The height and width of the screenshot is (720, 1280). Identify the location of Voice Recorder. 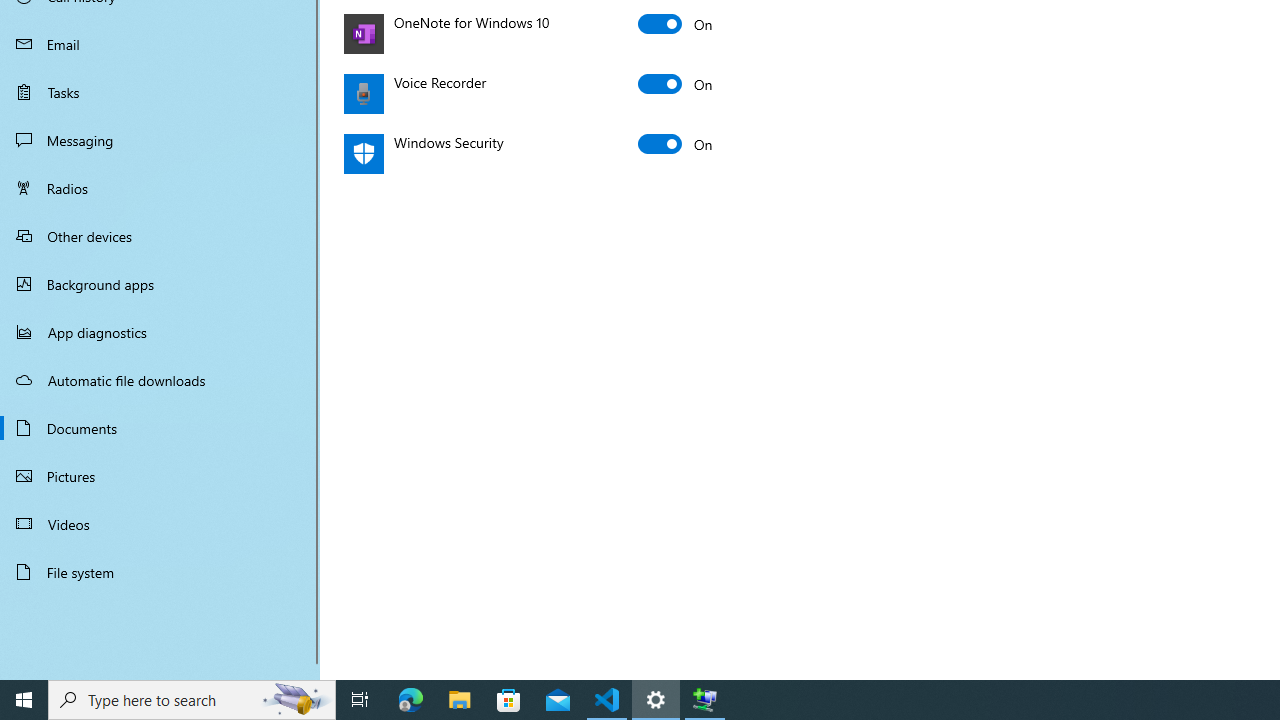
(676, 84).